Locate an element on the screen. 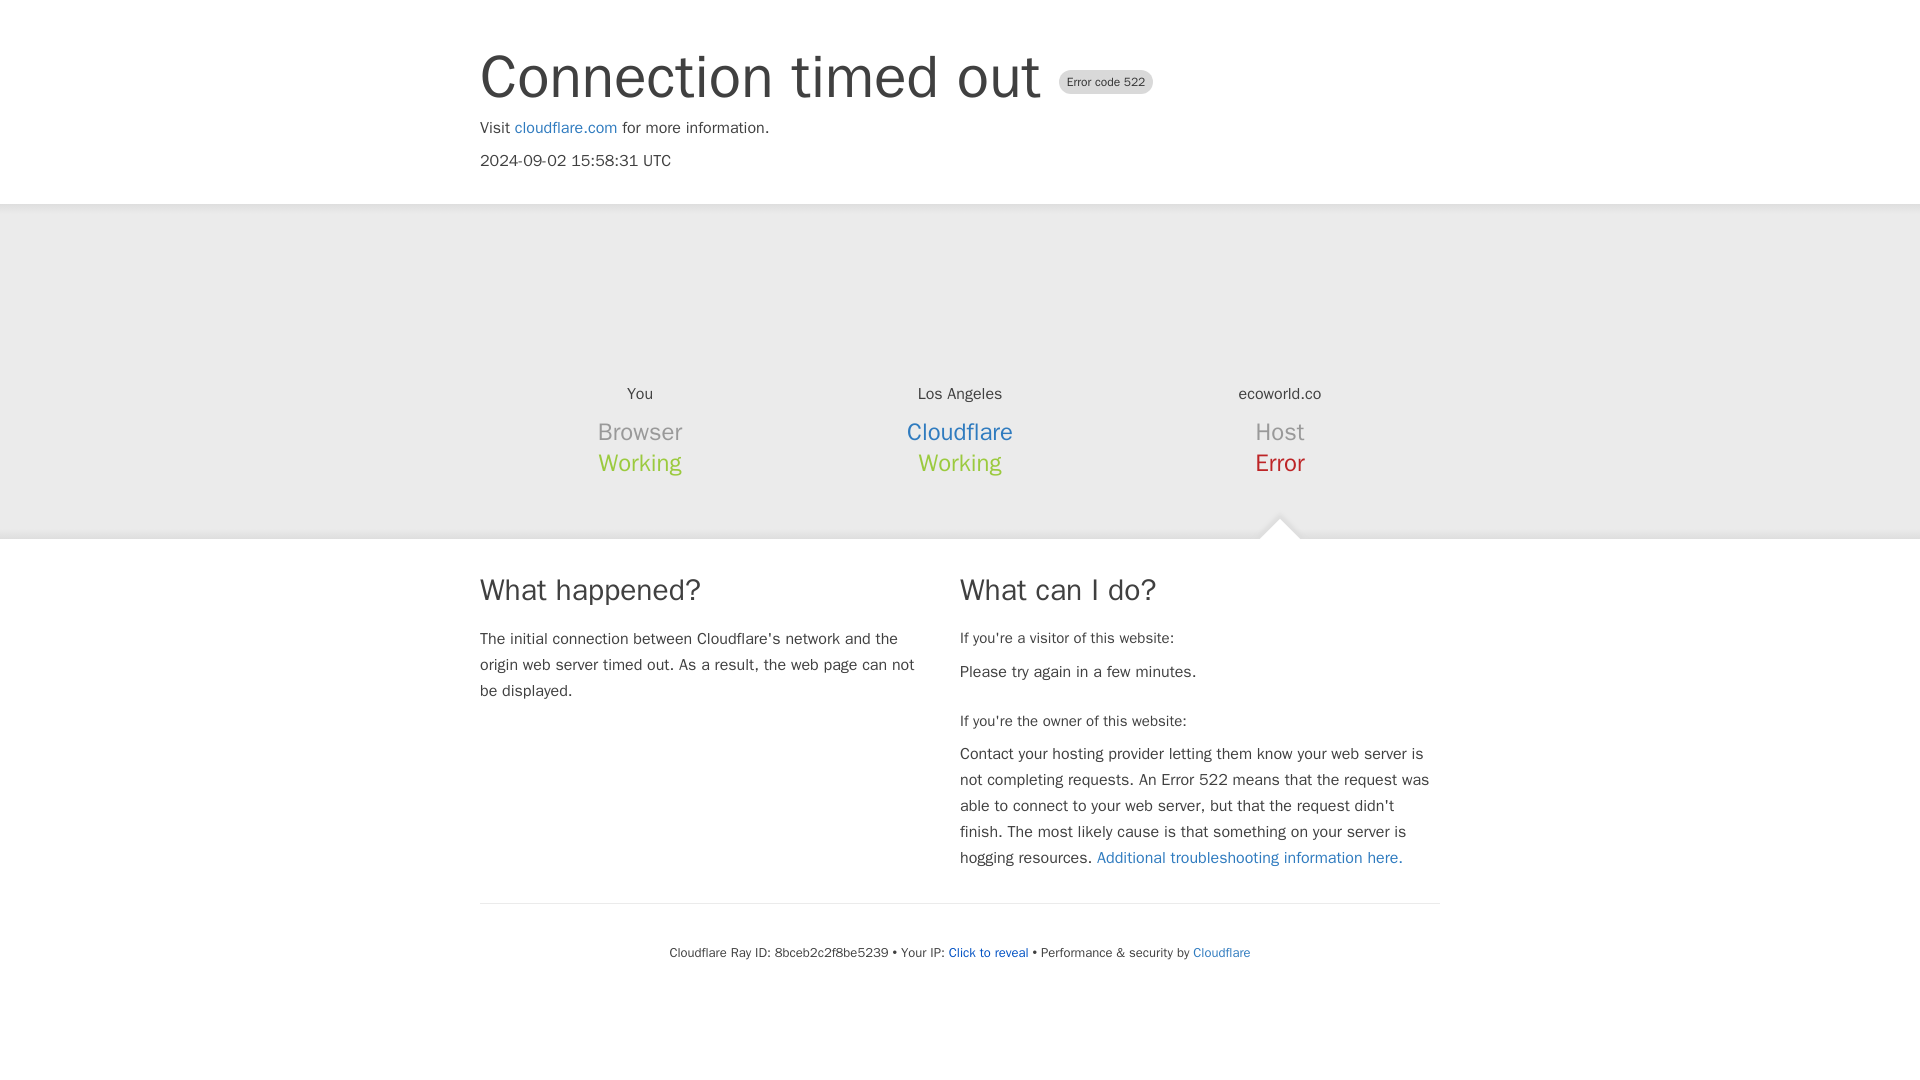 The height and width of the screenshot is (1080, 1920). Cloudflare is located at coordinates (1220, 952).